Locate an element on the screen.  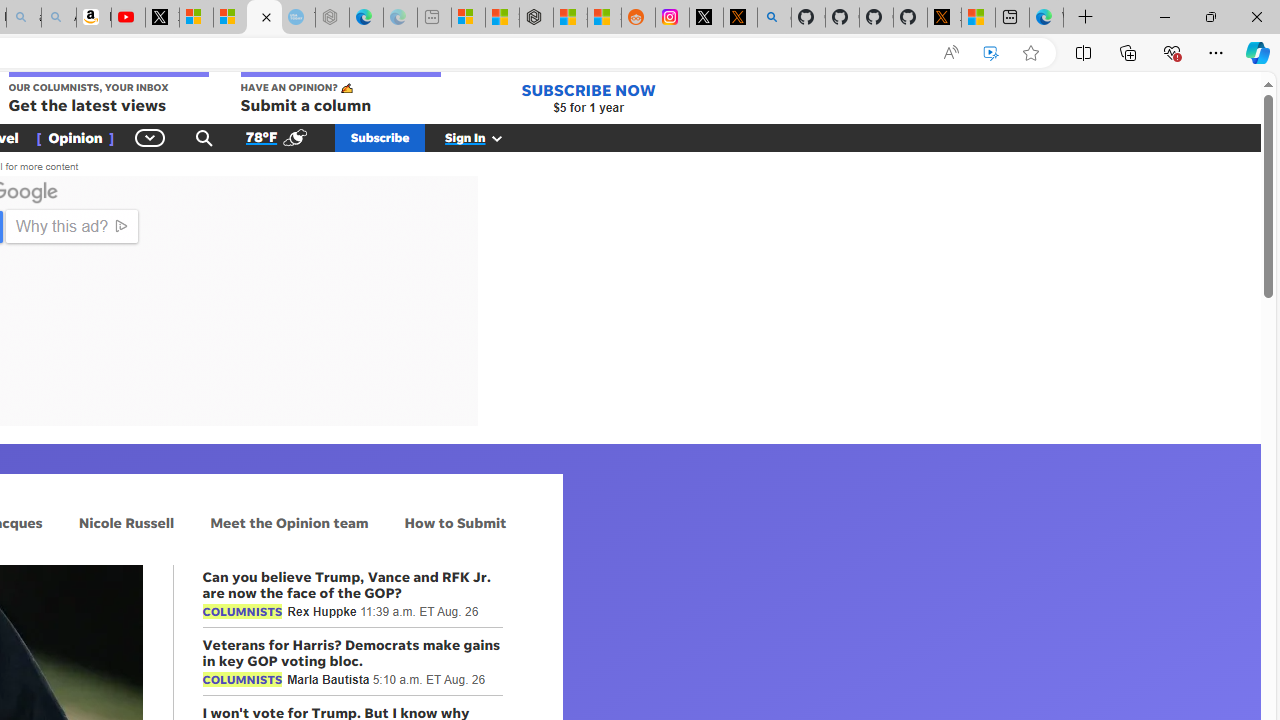
Class: gnt_n_dd_bt_svg is located at coordinates (150, 137).